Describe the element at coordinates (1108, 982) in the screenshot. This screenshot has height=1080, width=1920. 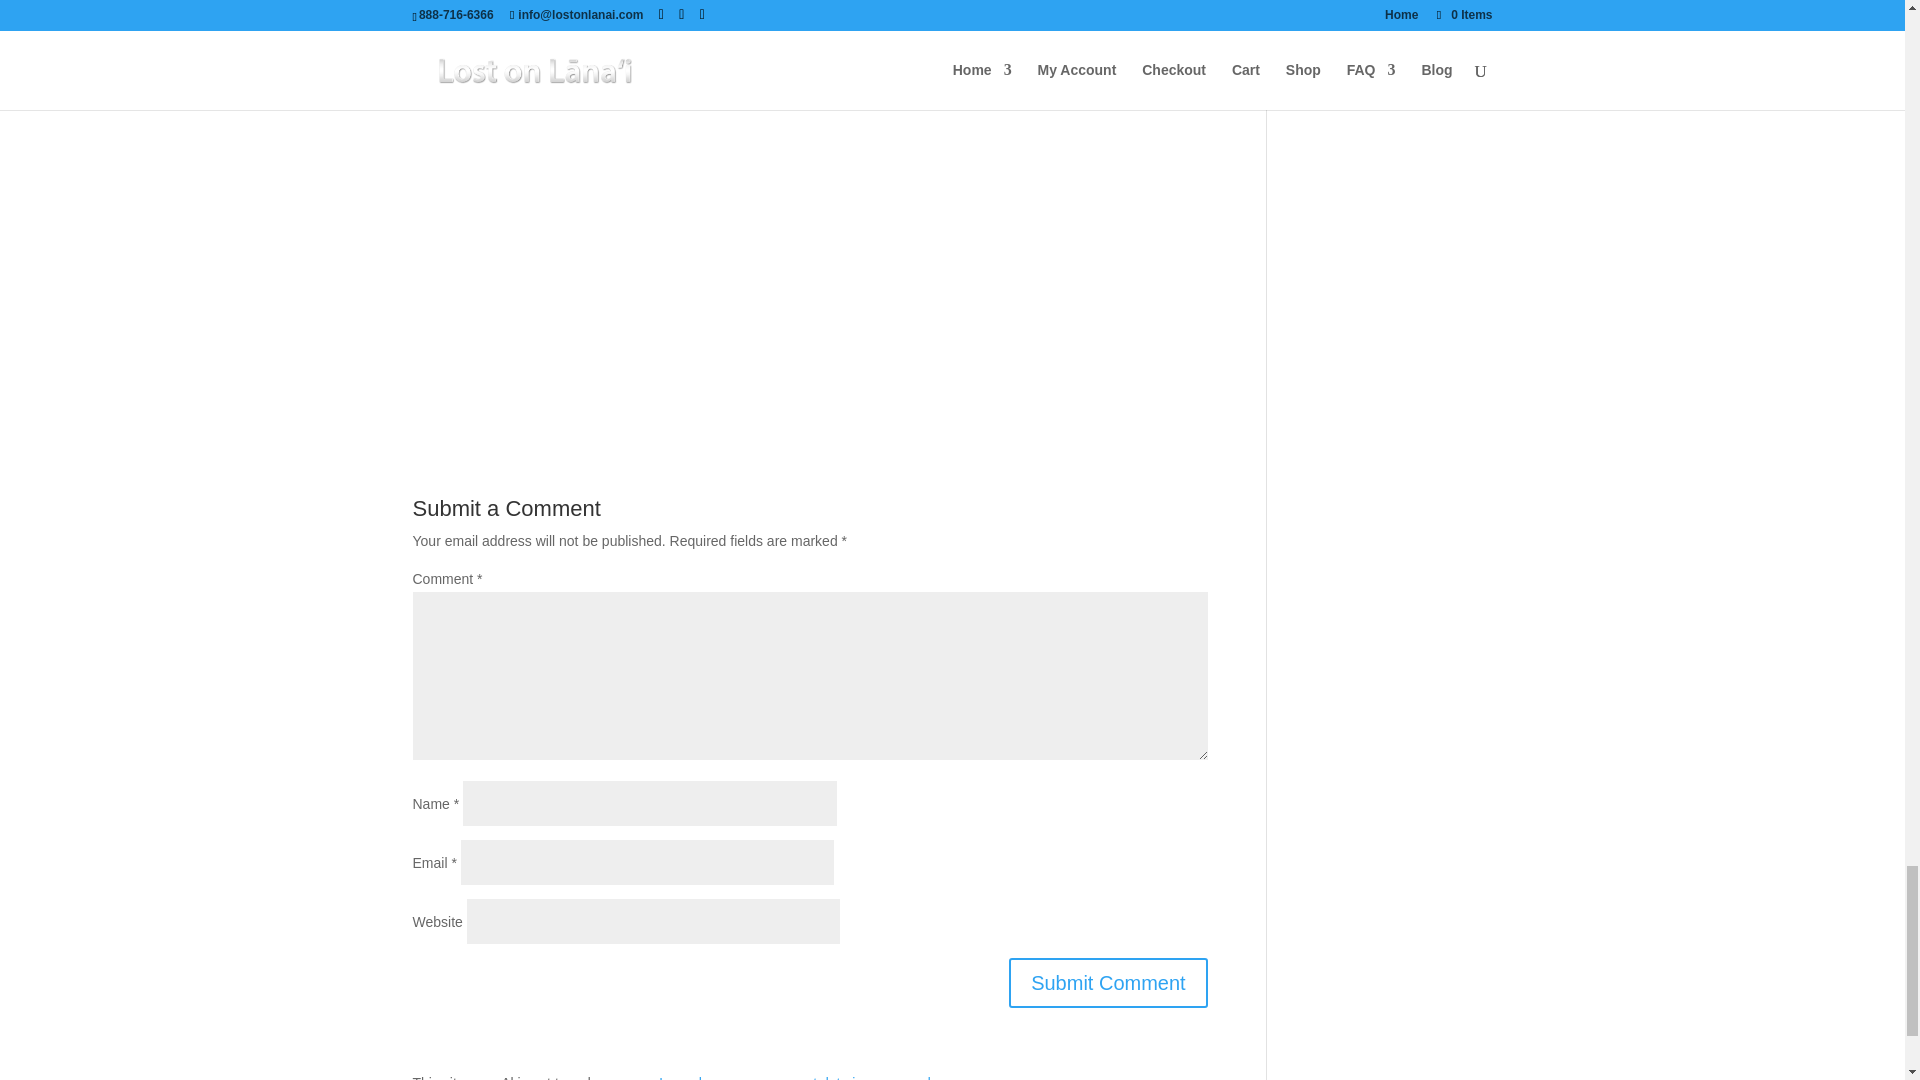
I see `Submit Comment` at that location.